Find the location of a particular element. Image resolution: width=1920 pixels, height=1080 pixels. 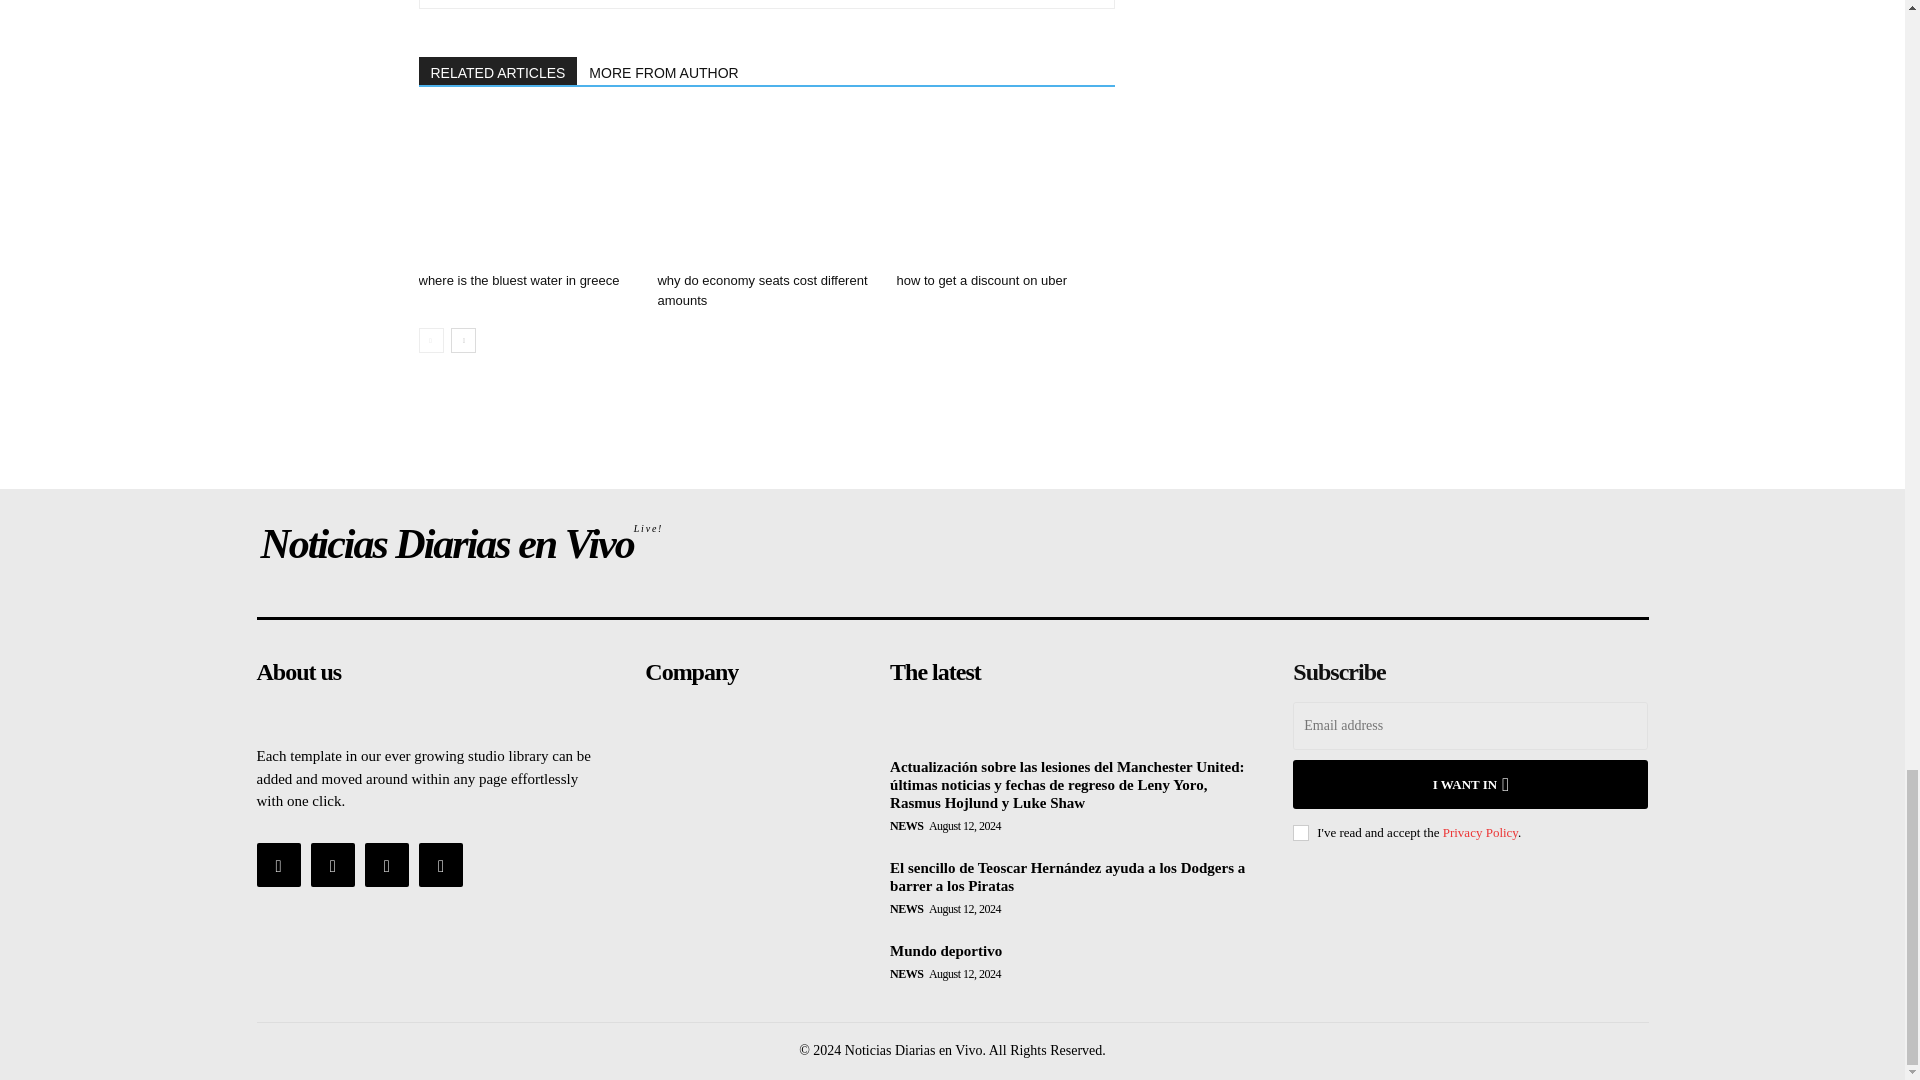

why do economy seats cost different amounts is located at coordinates (762, 290).